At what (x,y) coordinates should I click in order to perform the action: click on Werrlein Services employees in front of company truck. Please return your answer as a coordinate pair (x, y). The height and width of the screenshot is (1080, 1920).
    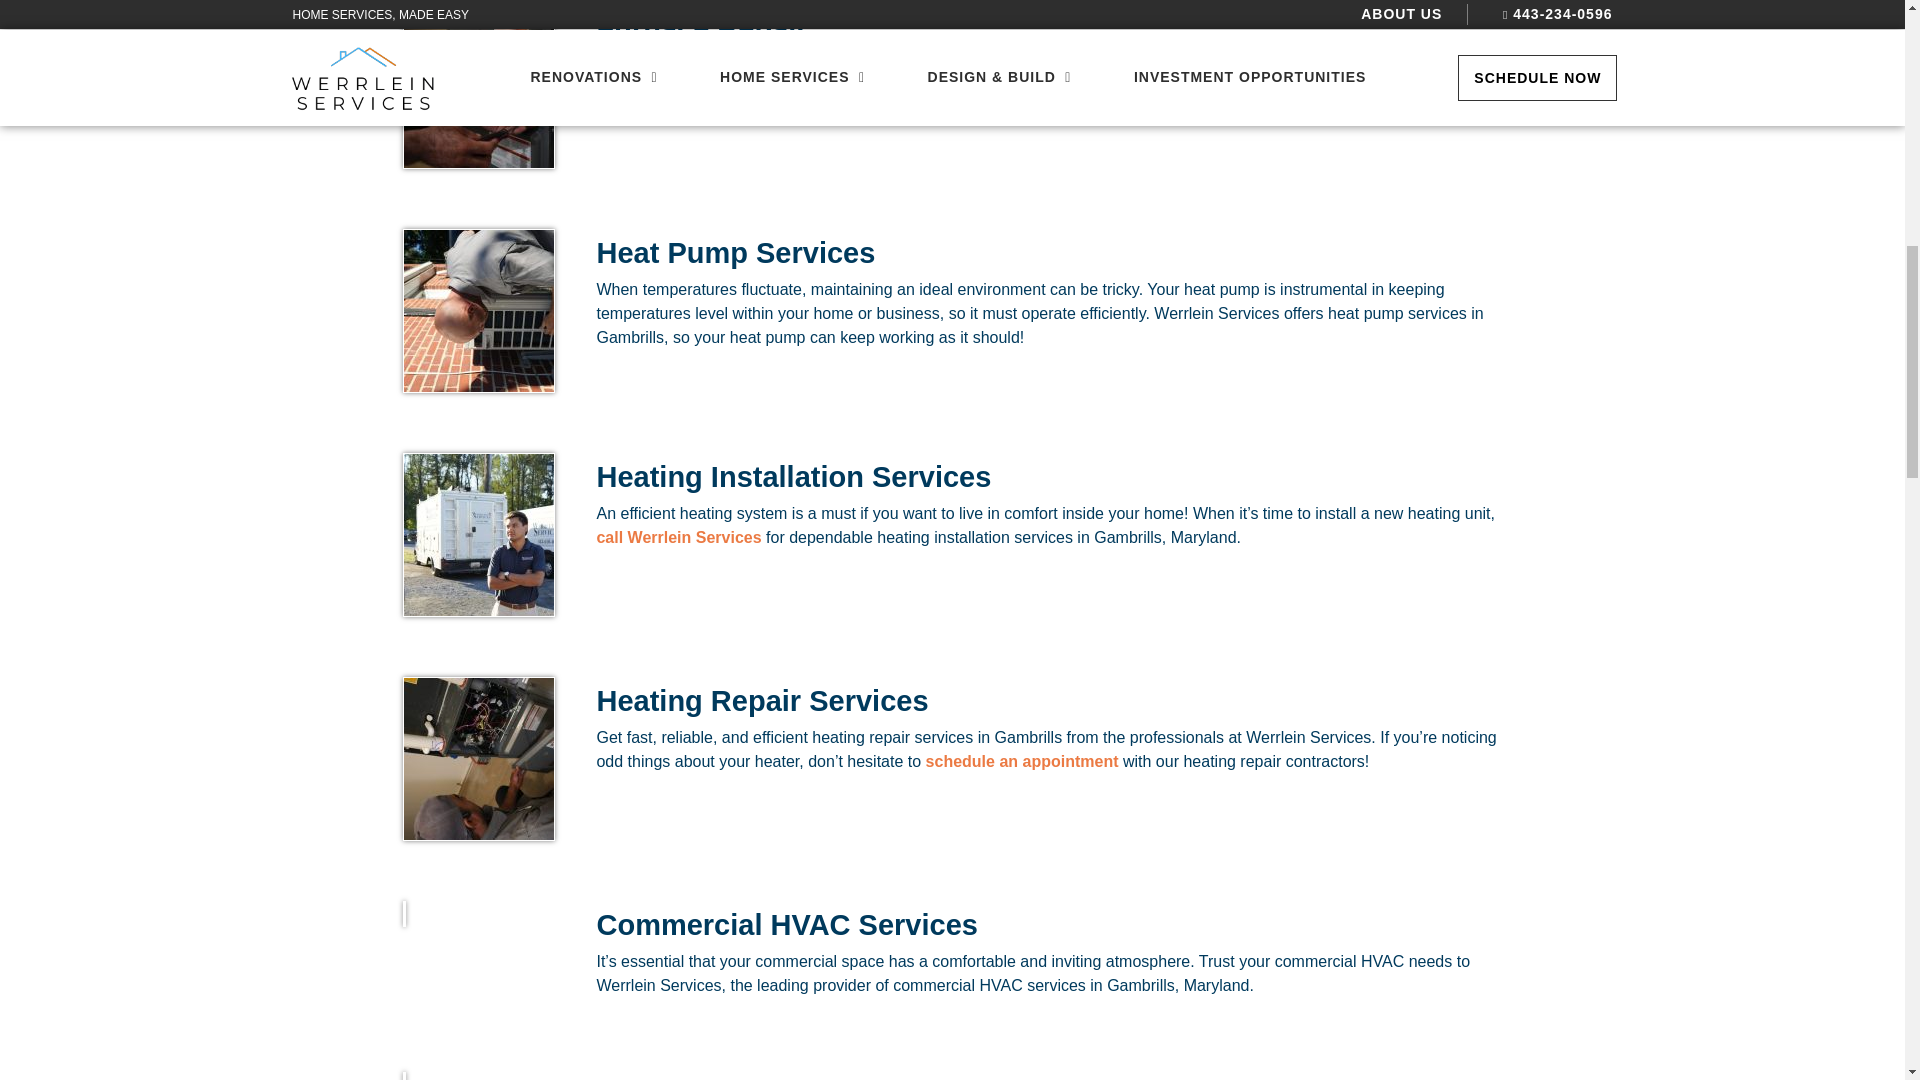
    Looking at the image, I should click on (478, 534).